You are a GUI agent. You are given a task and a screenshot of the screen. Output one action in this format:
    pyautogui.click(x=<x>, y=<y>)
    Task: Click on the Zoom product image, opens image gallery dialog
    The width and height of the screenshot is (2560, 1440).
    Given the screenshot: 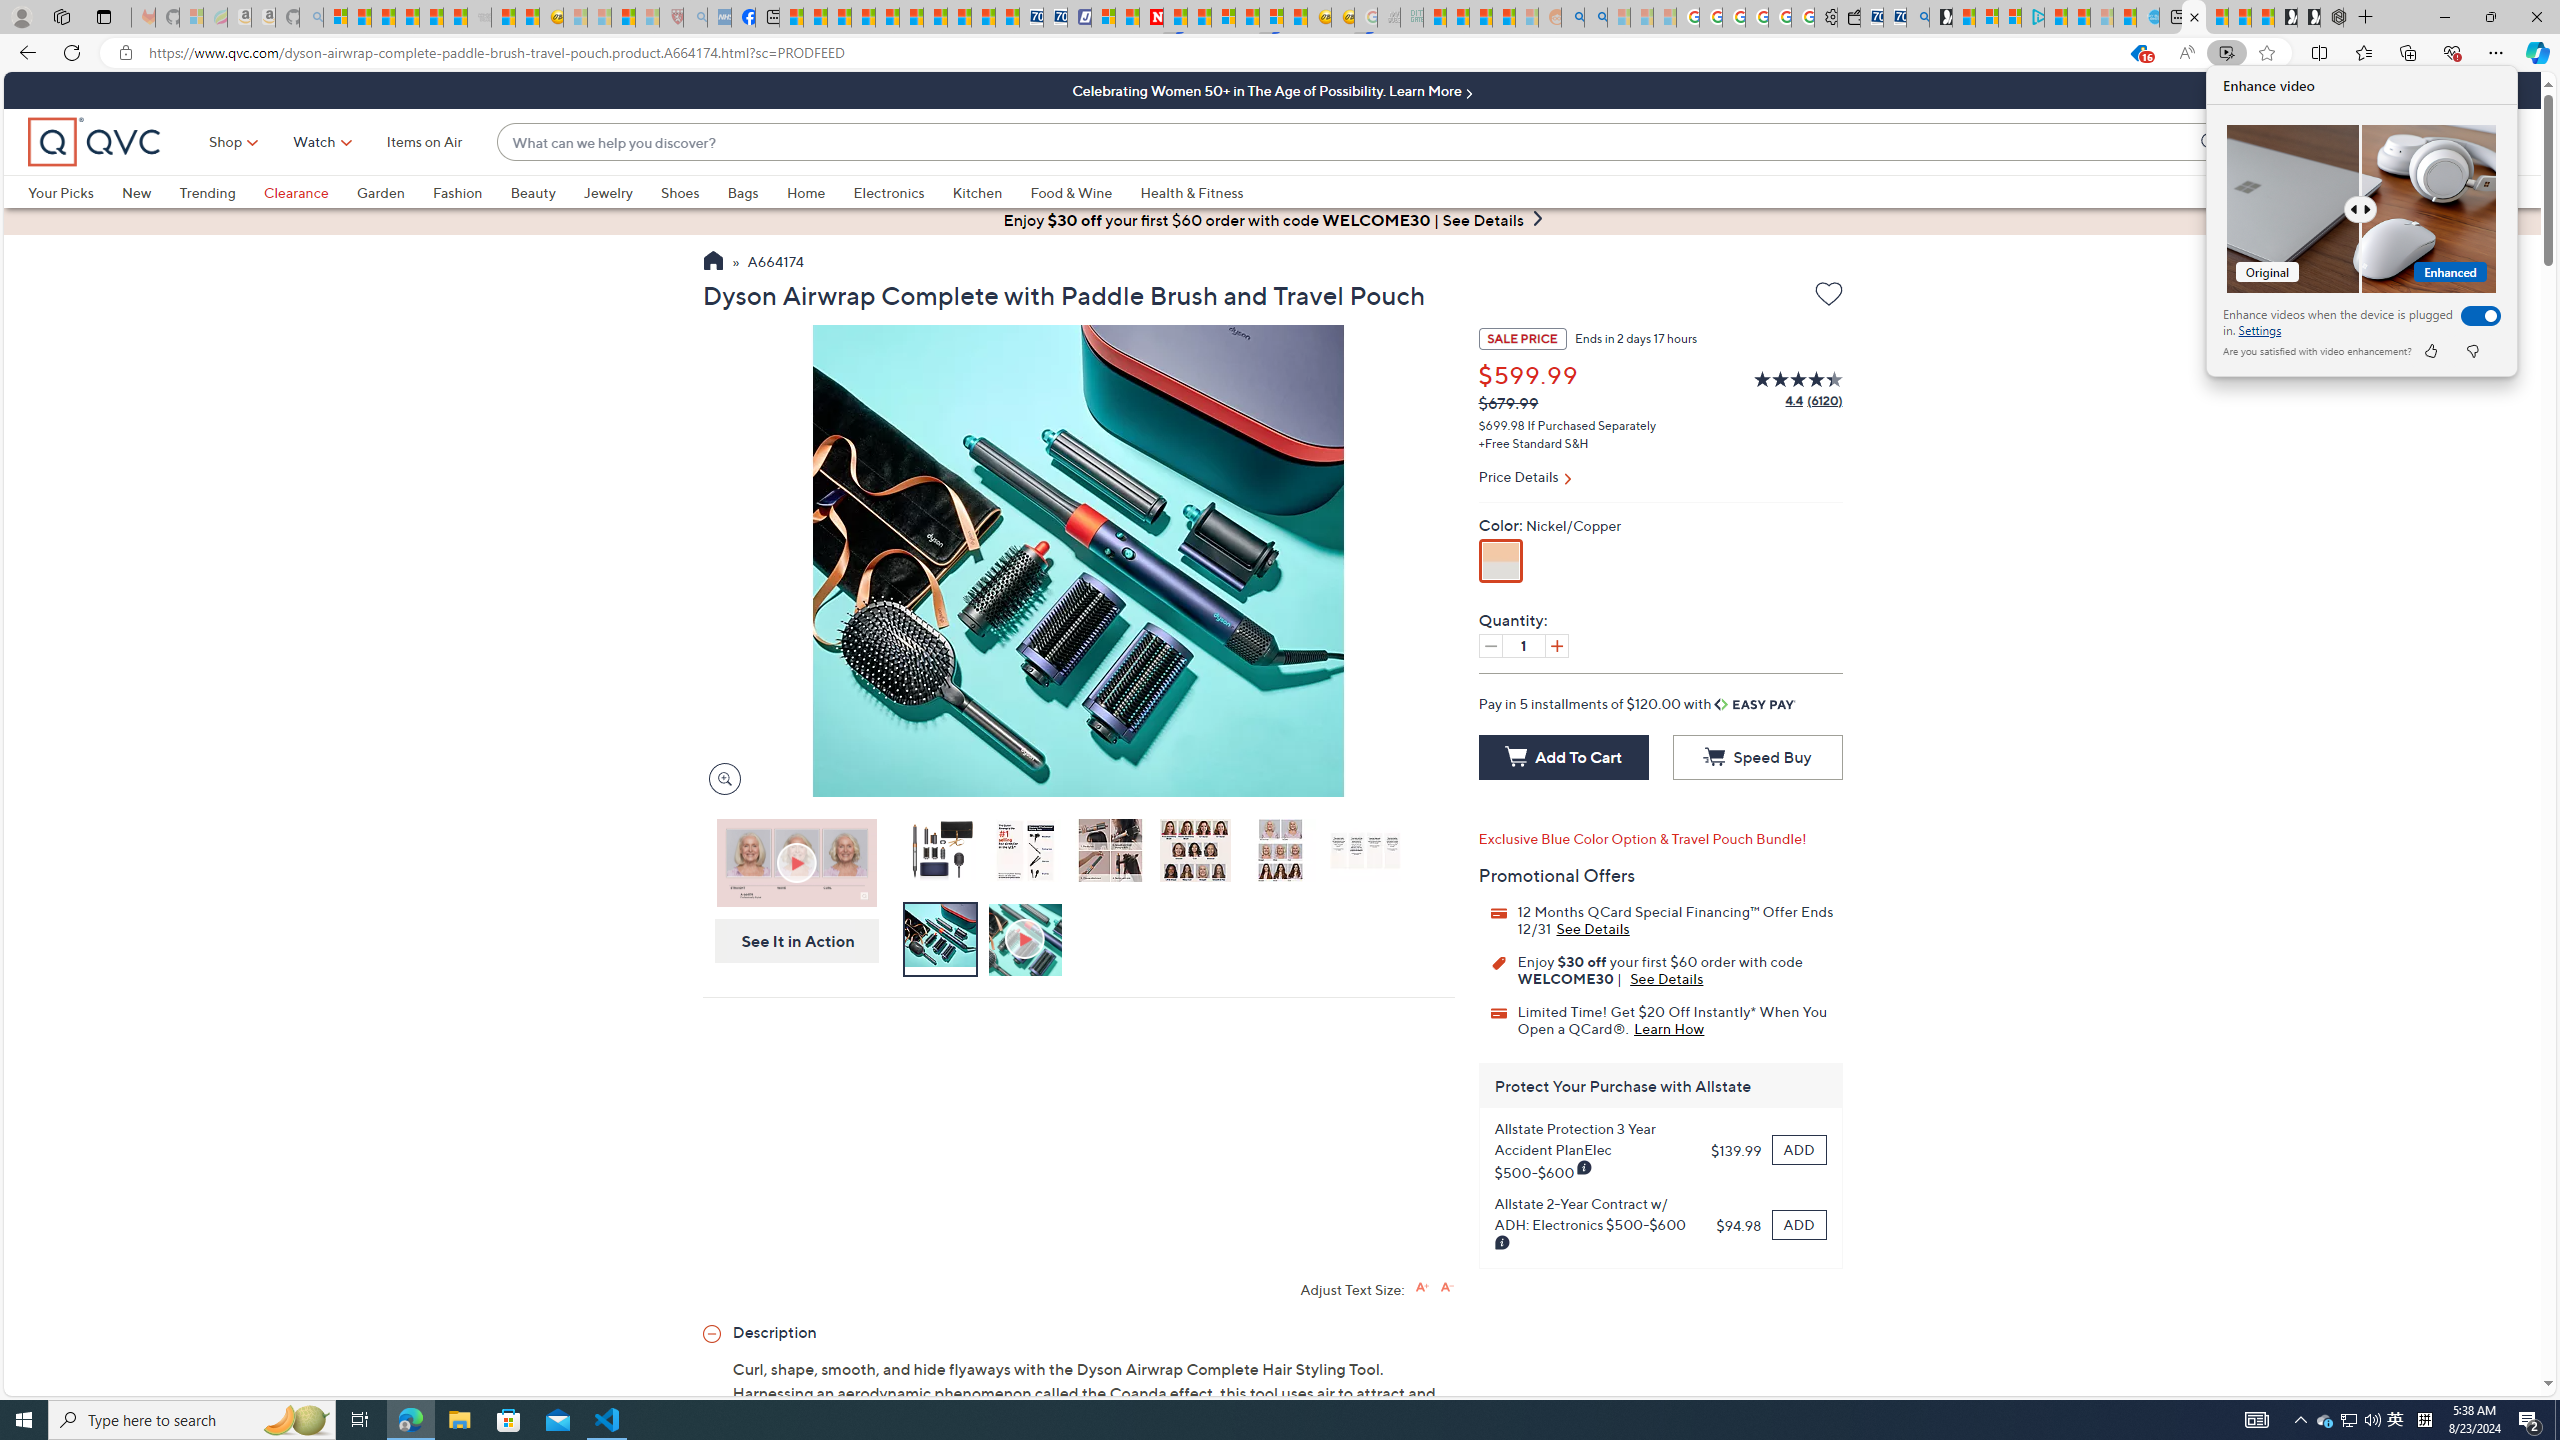 What is the action you would take?
    pyautogui.click(x=719, y=778)
    